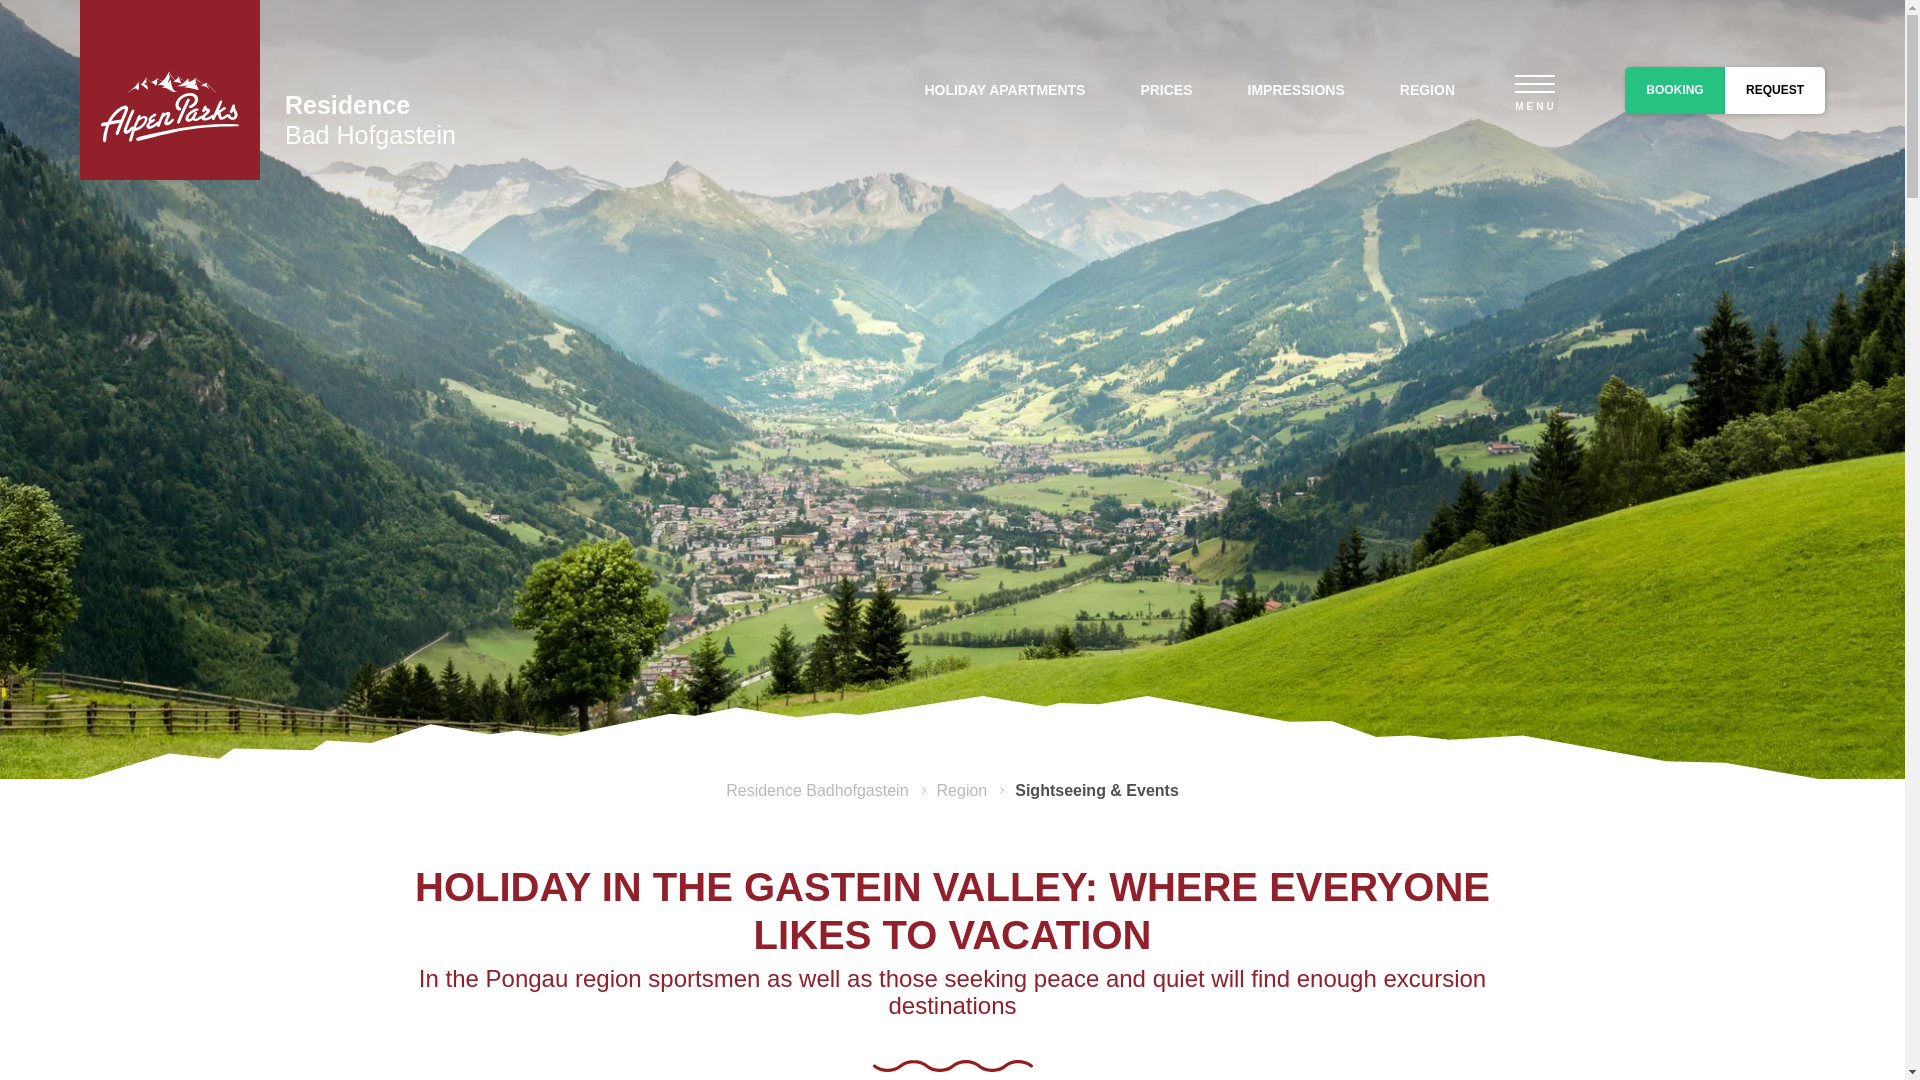 The height and width of the screenshot is (1080, 1920). What do you see at coordinates (1427, 90) in the screenshot?
I see `REGION` at bounding box center [1427, 90].